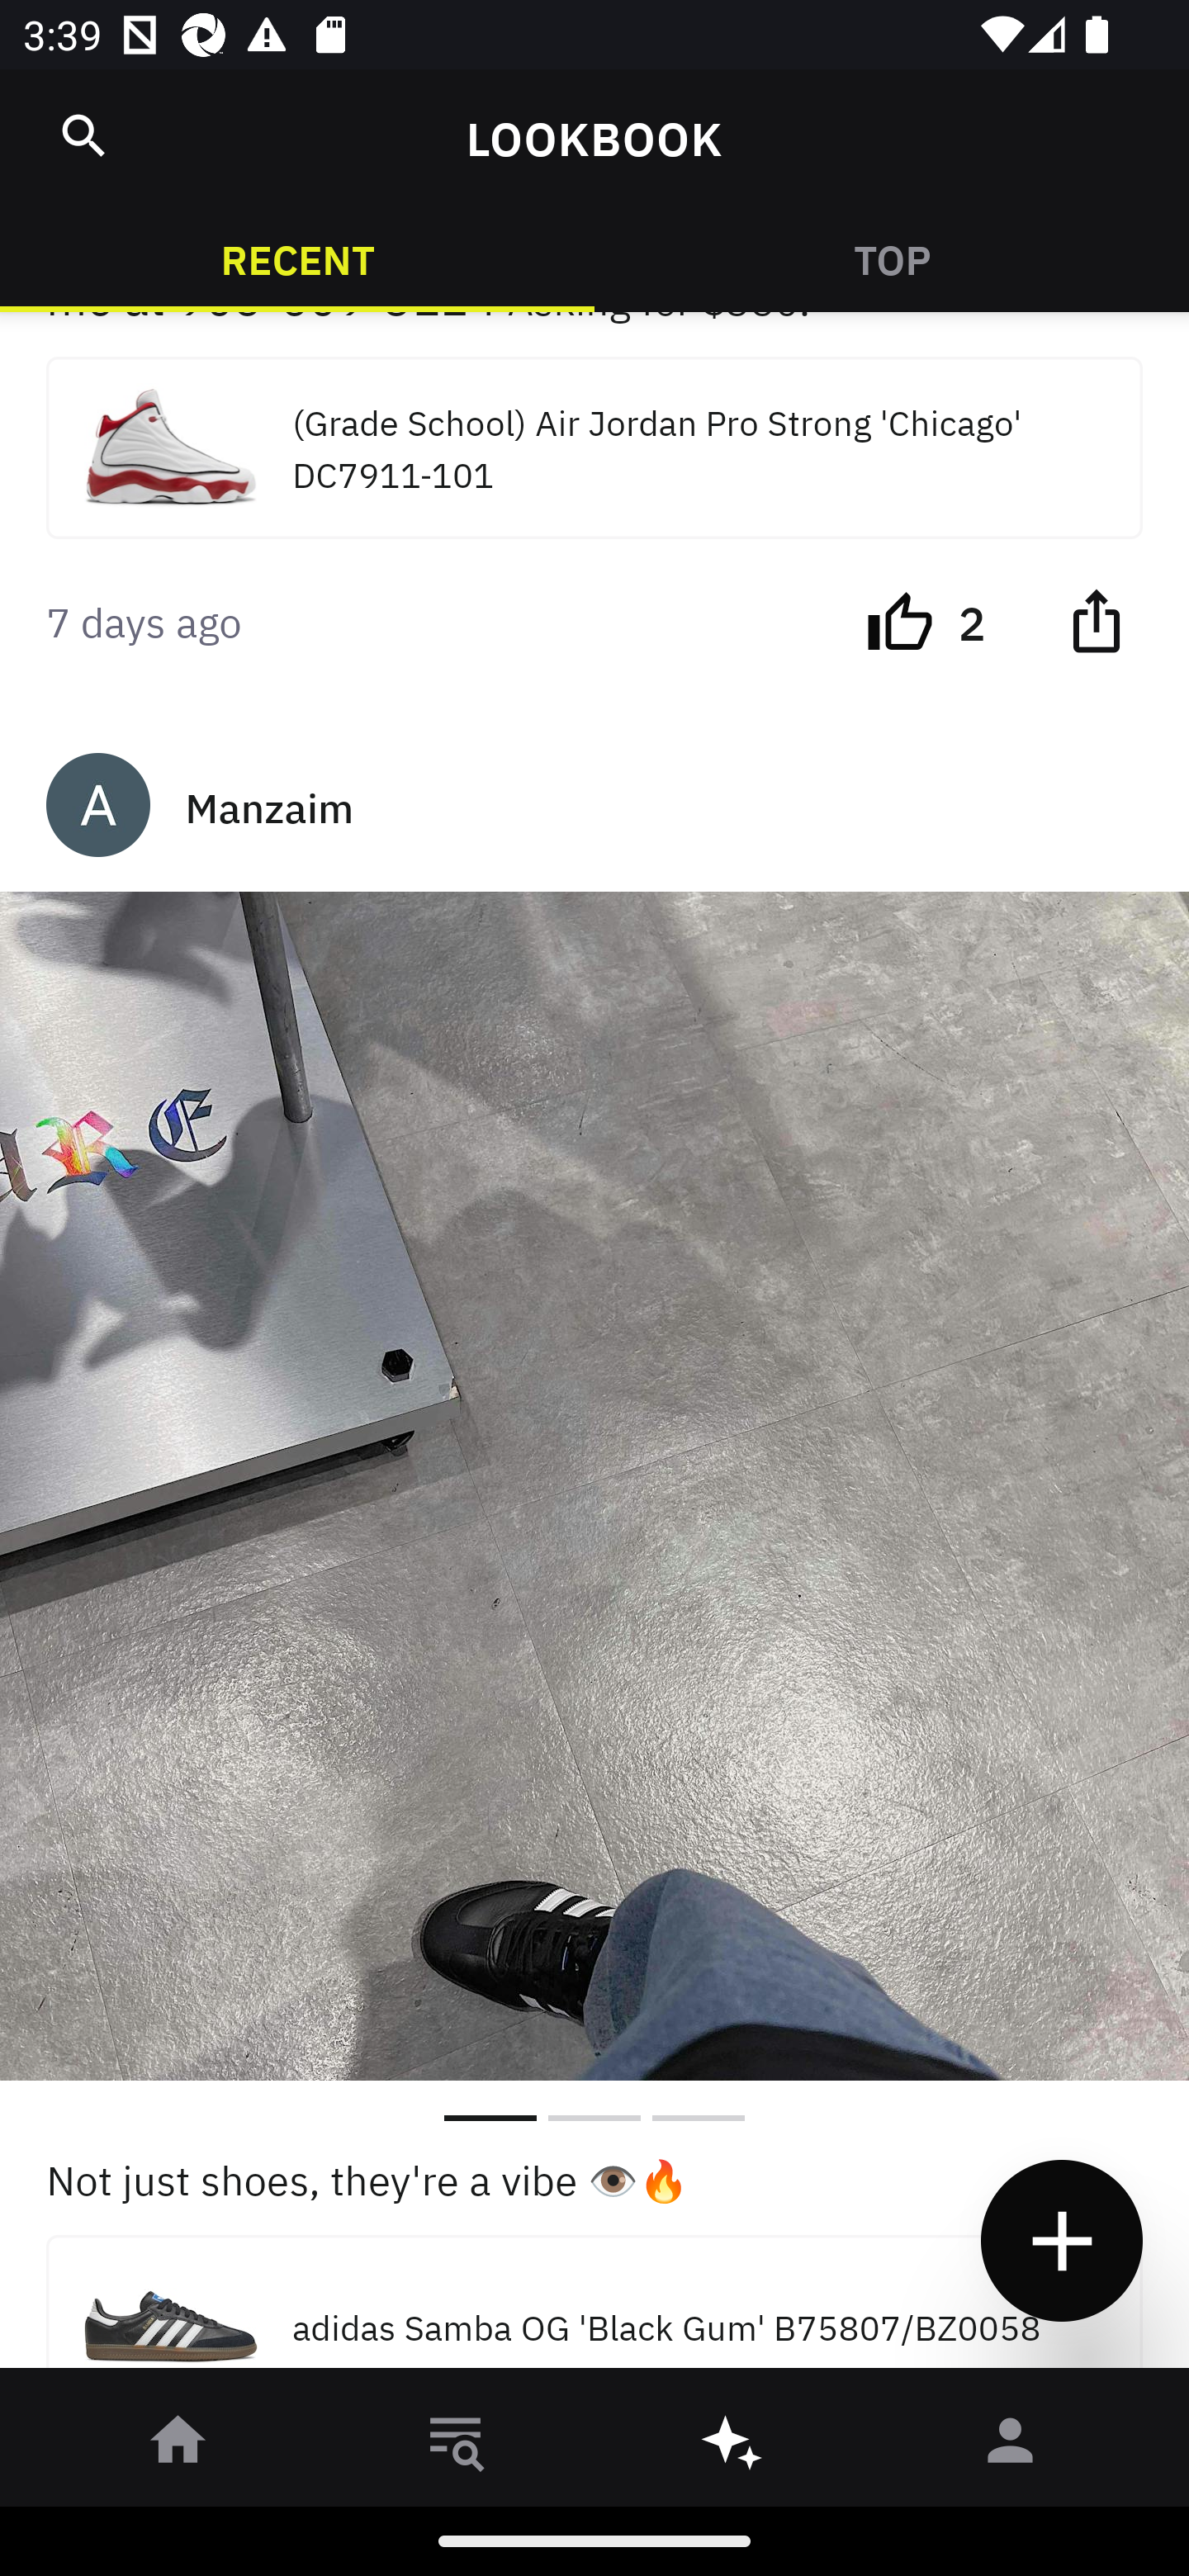 The image size is (1189, 2576). I want to click on 󰫢, so click(733, 2446).